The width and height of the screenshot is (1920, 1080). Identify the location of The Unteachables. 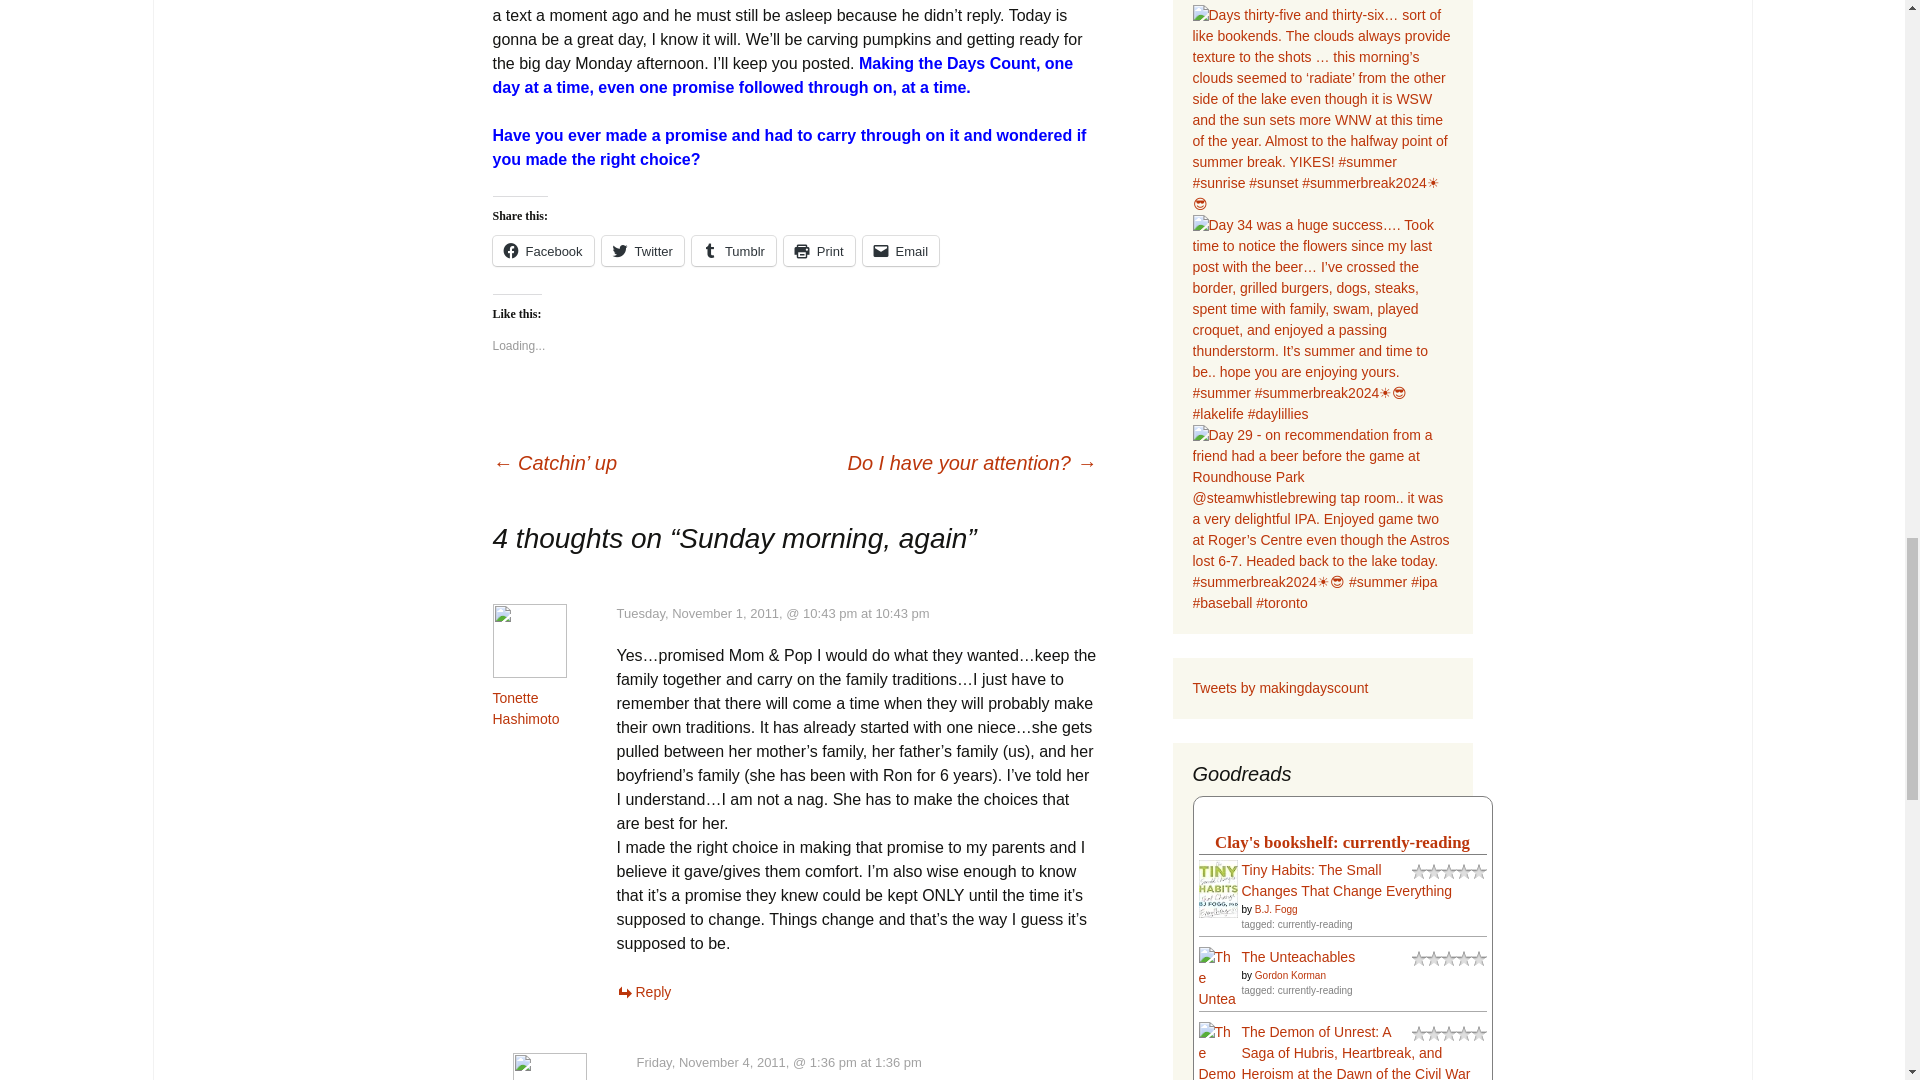
(1217, 998).